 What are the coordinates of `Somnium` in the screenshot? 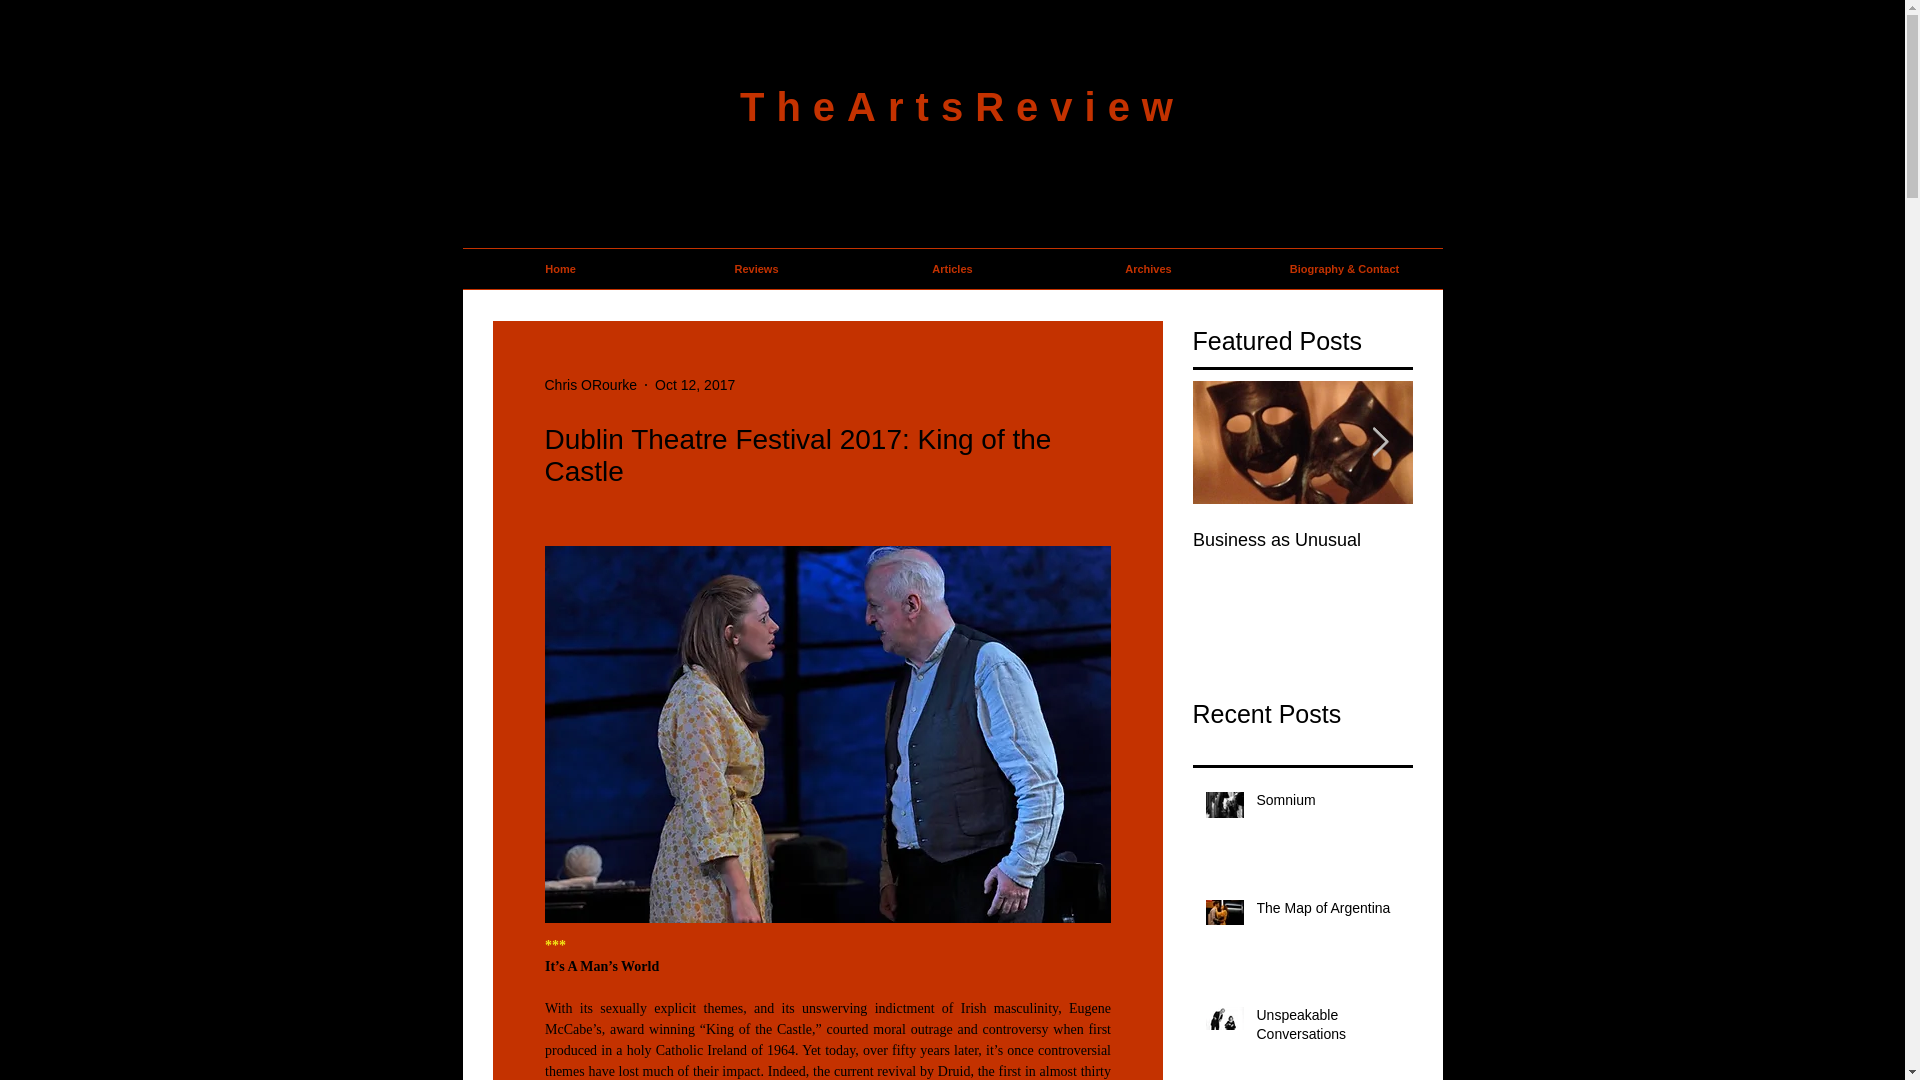 It's located at (1327, 804).